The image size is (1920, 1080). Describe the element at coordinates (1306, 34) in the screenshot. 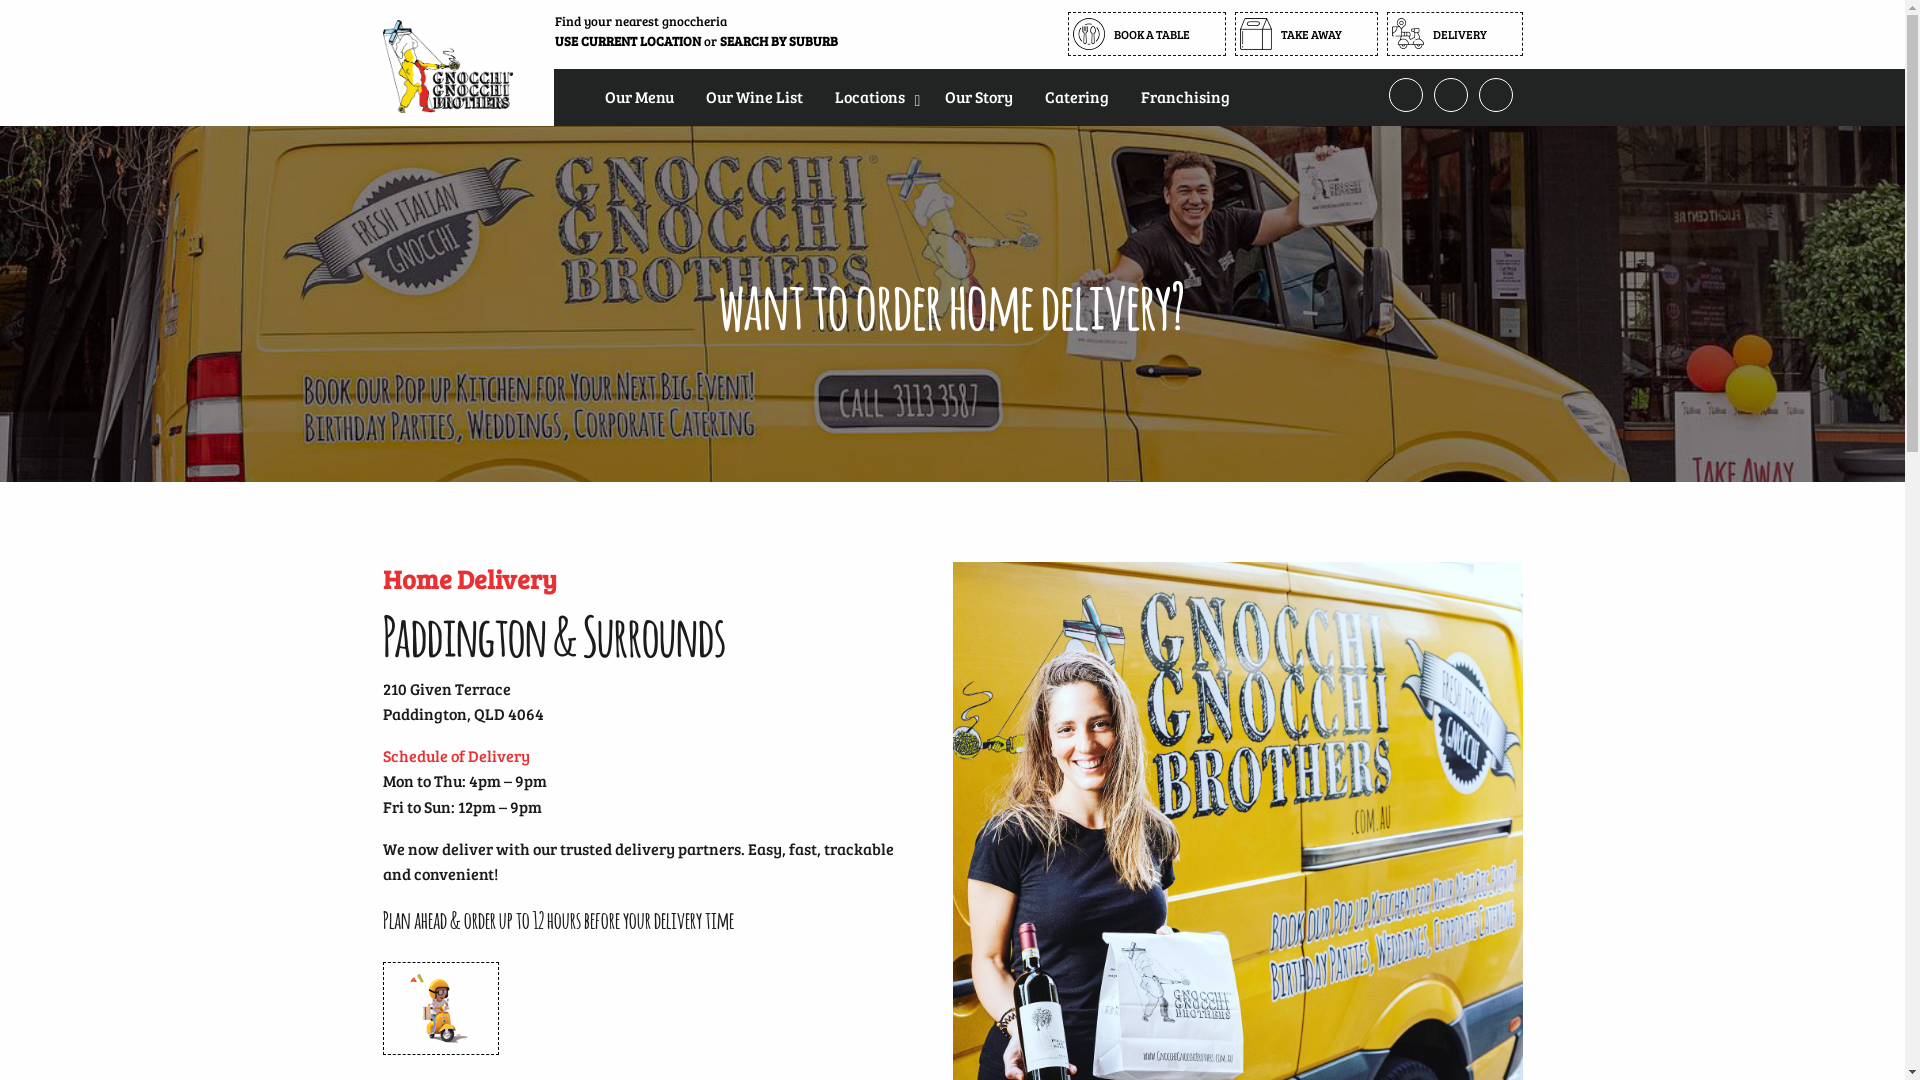

I see `TAKE AWAY` at that location.